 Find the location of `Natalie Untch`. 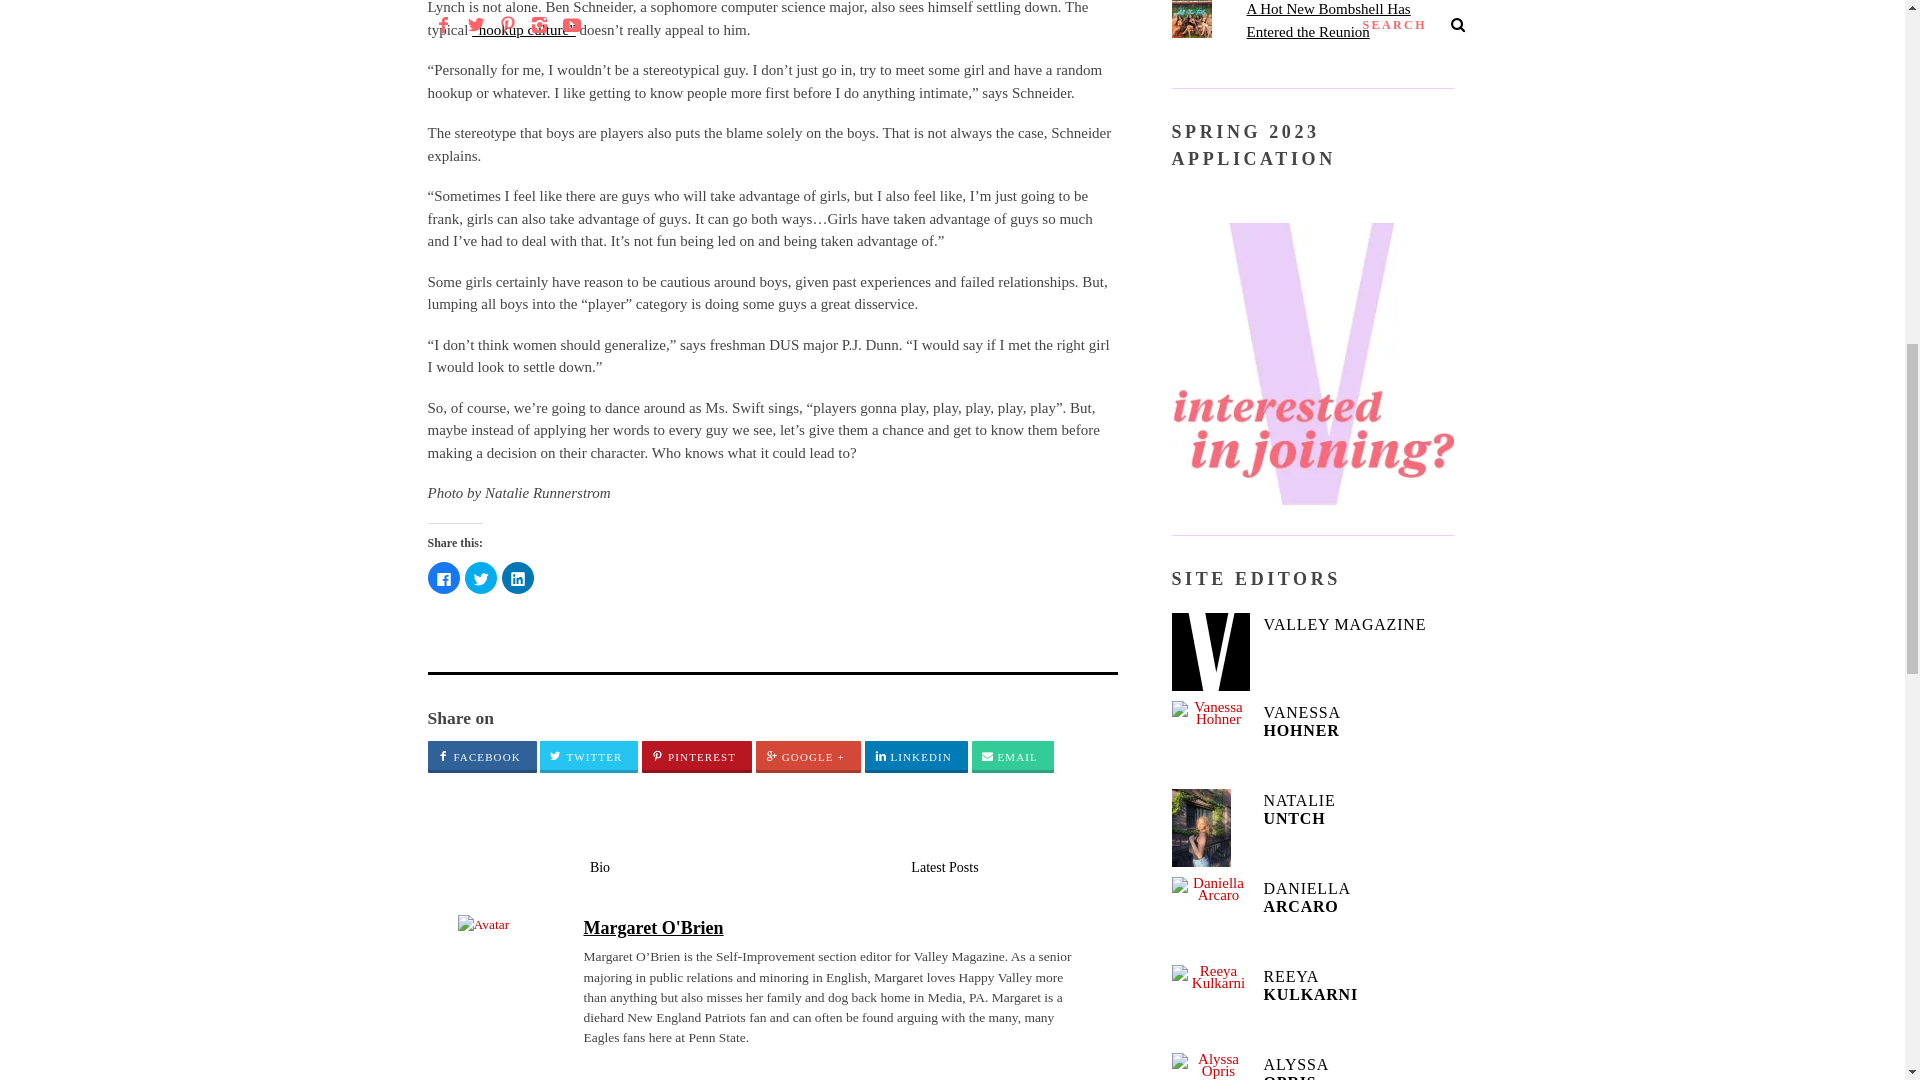

Natalie Untch is located at coordinates (1210, 828).